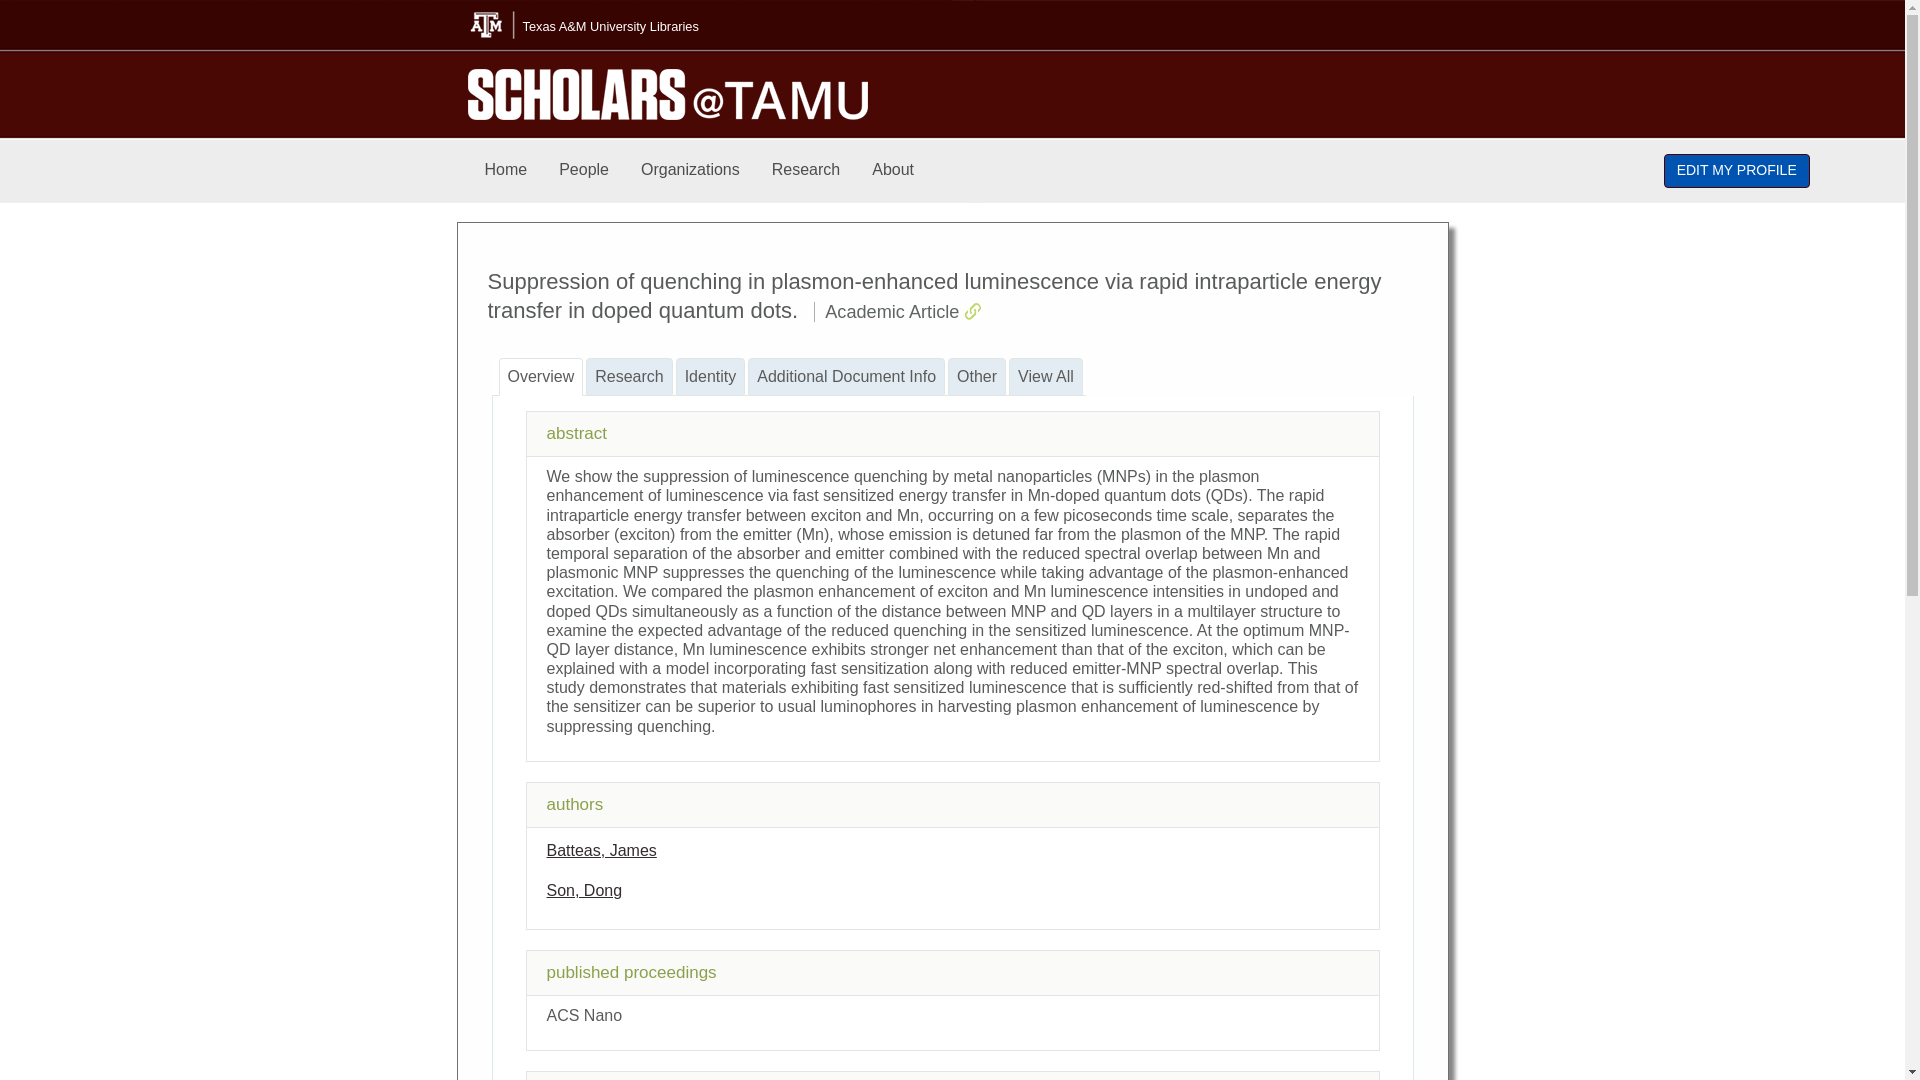 This screenshot has height=1080, width=1920. What do you see at coordinates (892, 170) in the screenshot?
I see `About menu item` at bounding box center [892, 170].